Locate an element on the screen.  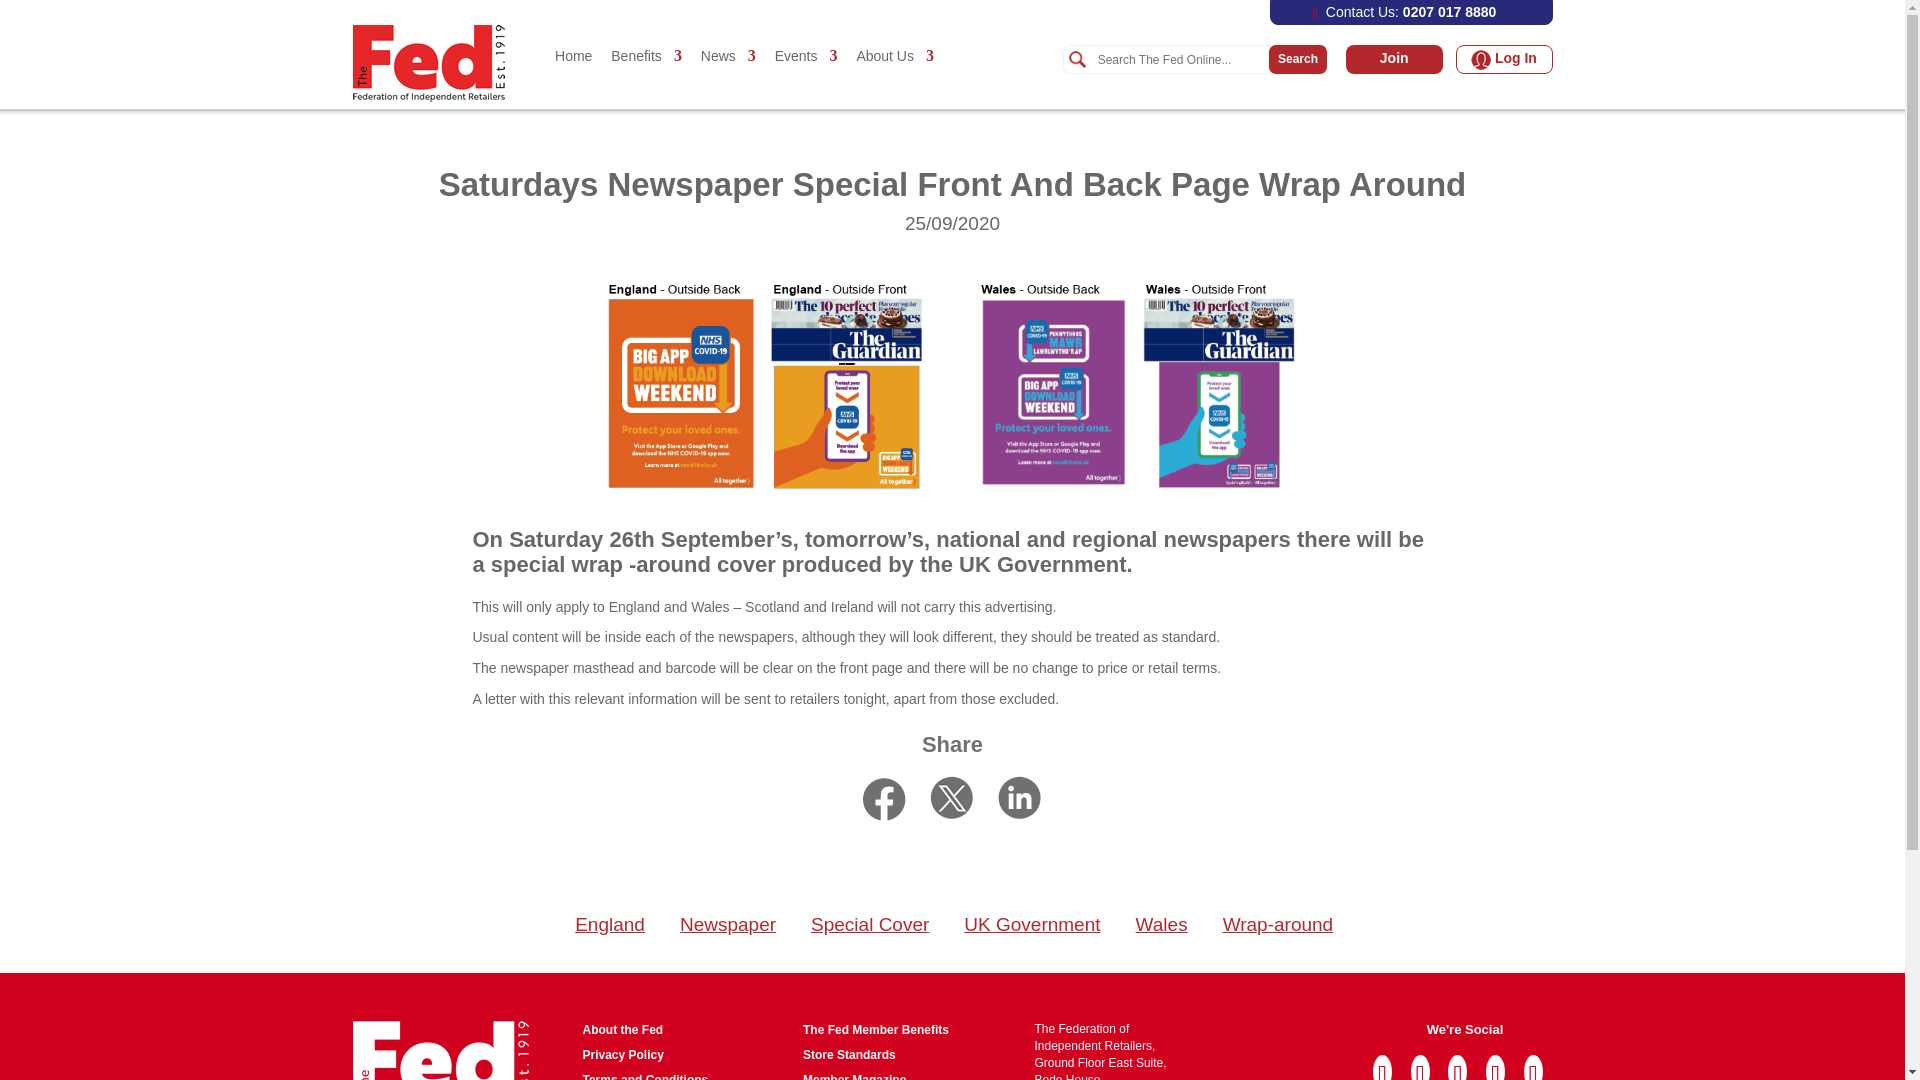
Benefits is located at coordinates (646, 76).